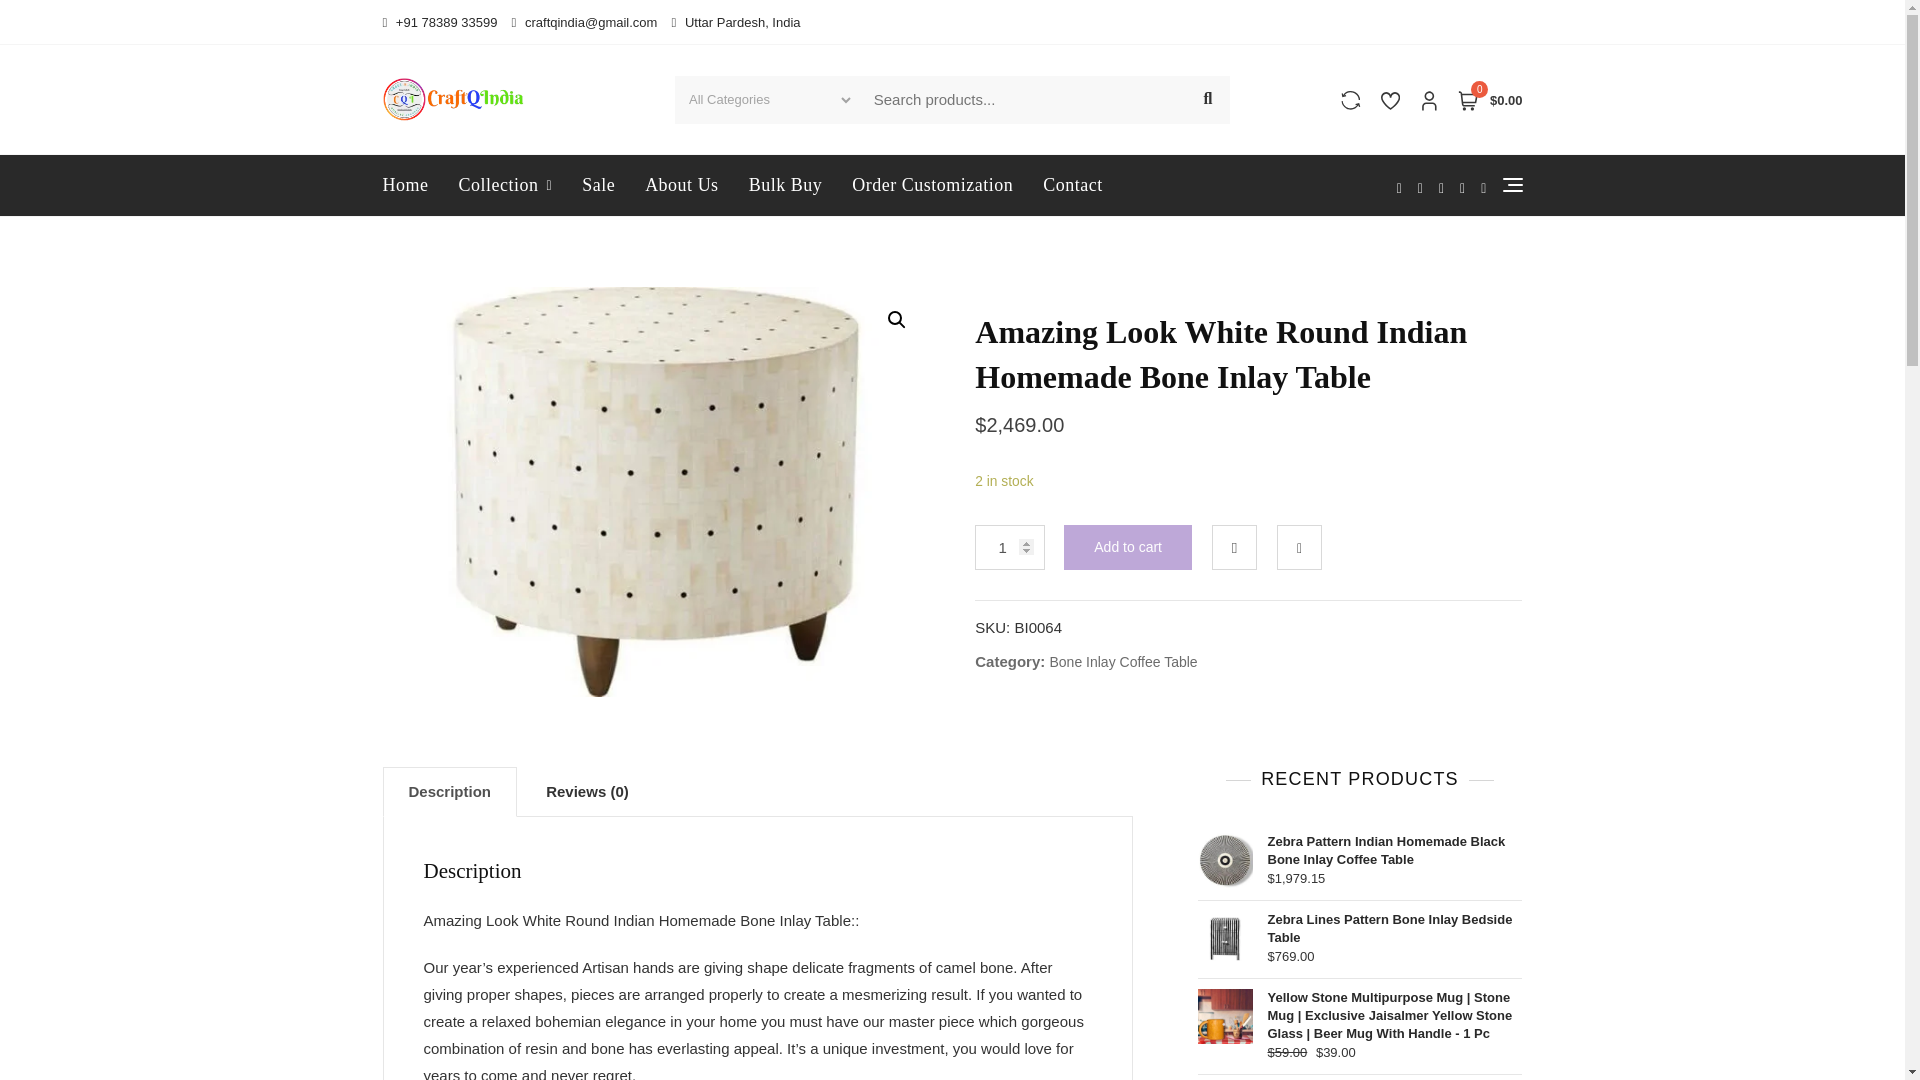  Describe the element at coordinates (1072, 186) in the screenshot. I see `Contact` at that location.